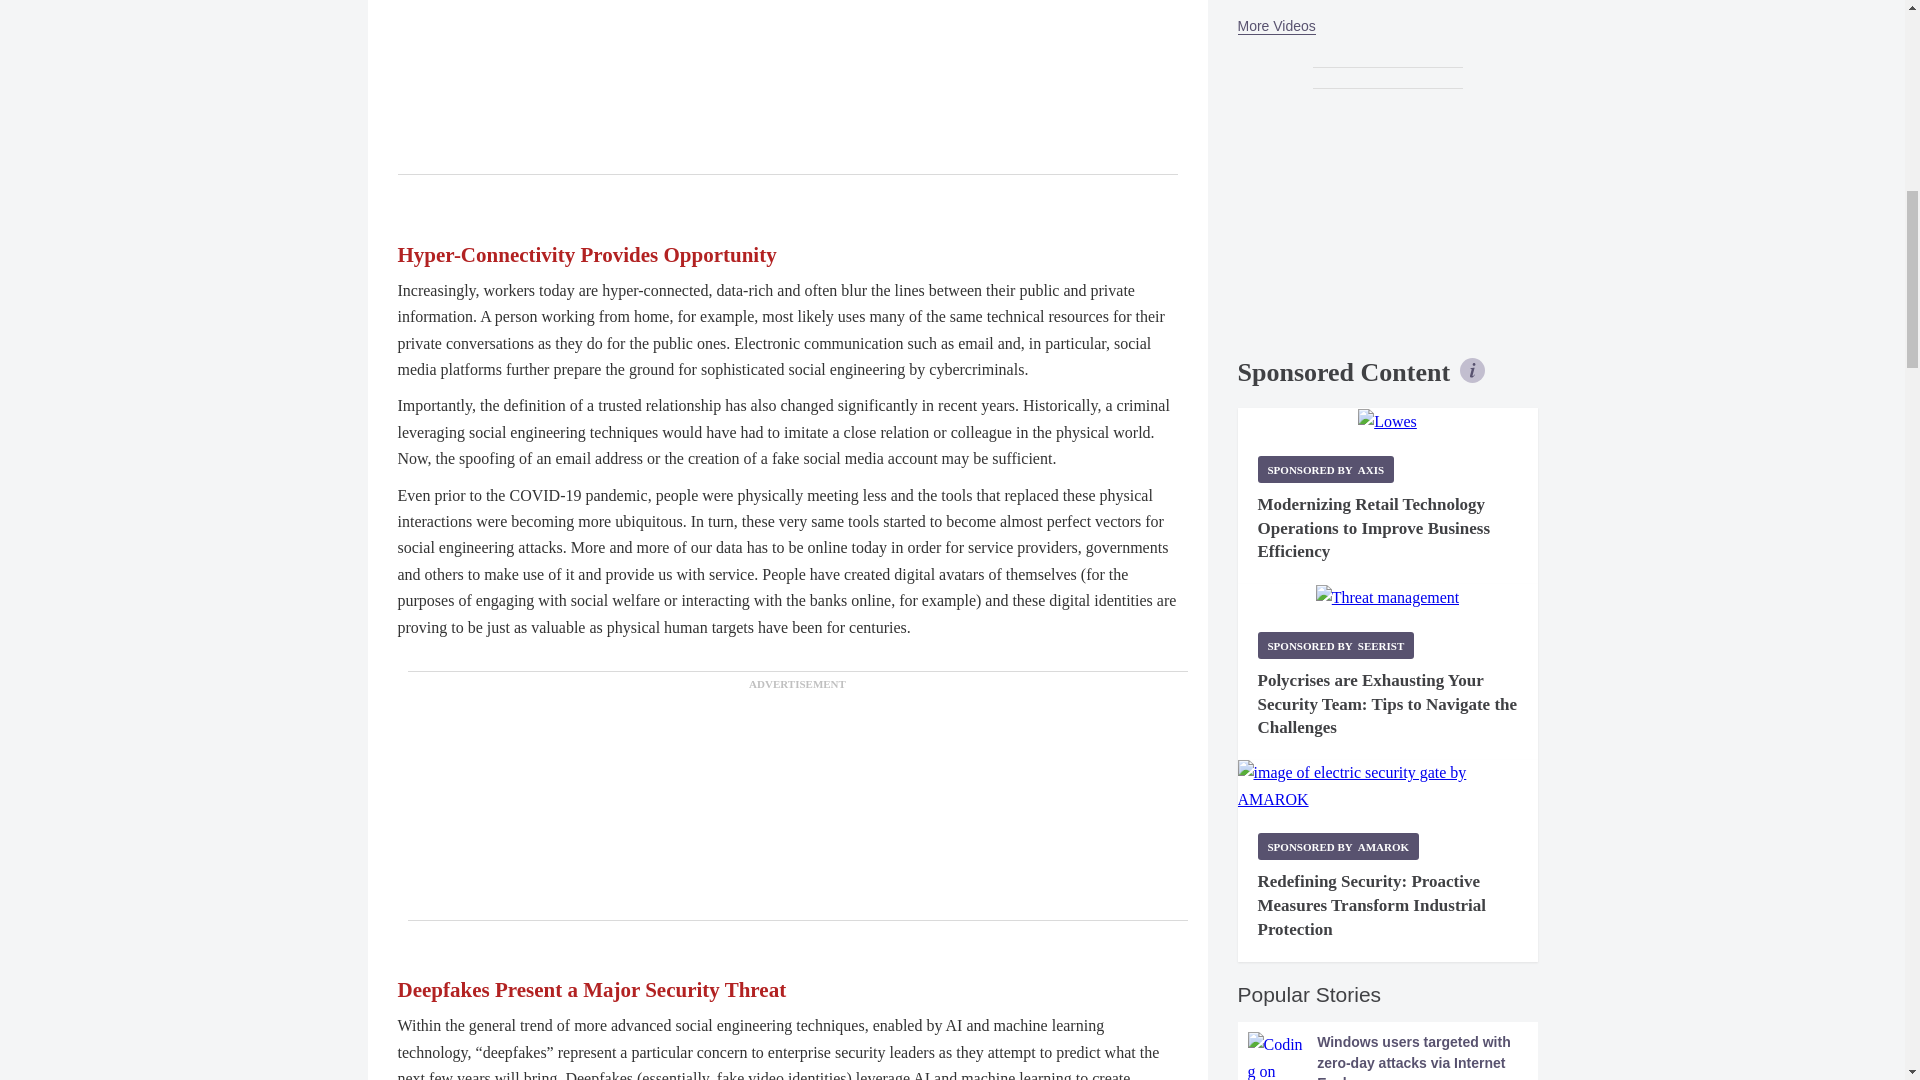 Image resolution: width=1920 pixels, height=1080 pixels. What do you see at coordinates (1336, 644) in the screenshot?
I see `Sponsored by Seerist` at bounding box center [1336, 644].